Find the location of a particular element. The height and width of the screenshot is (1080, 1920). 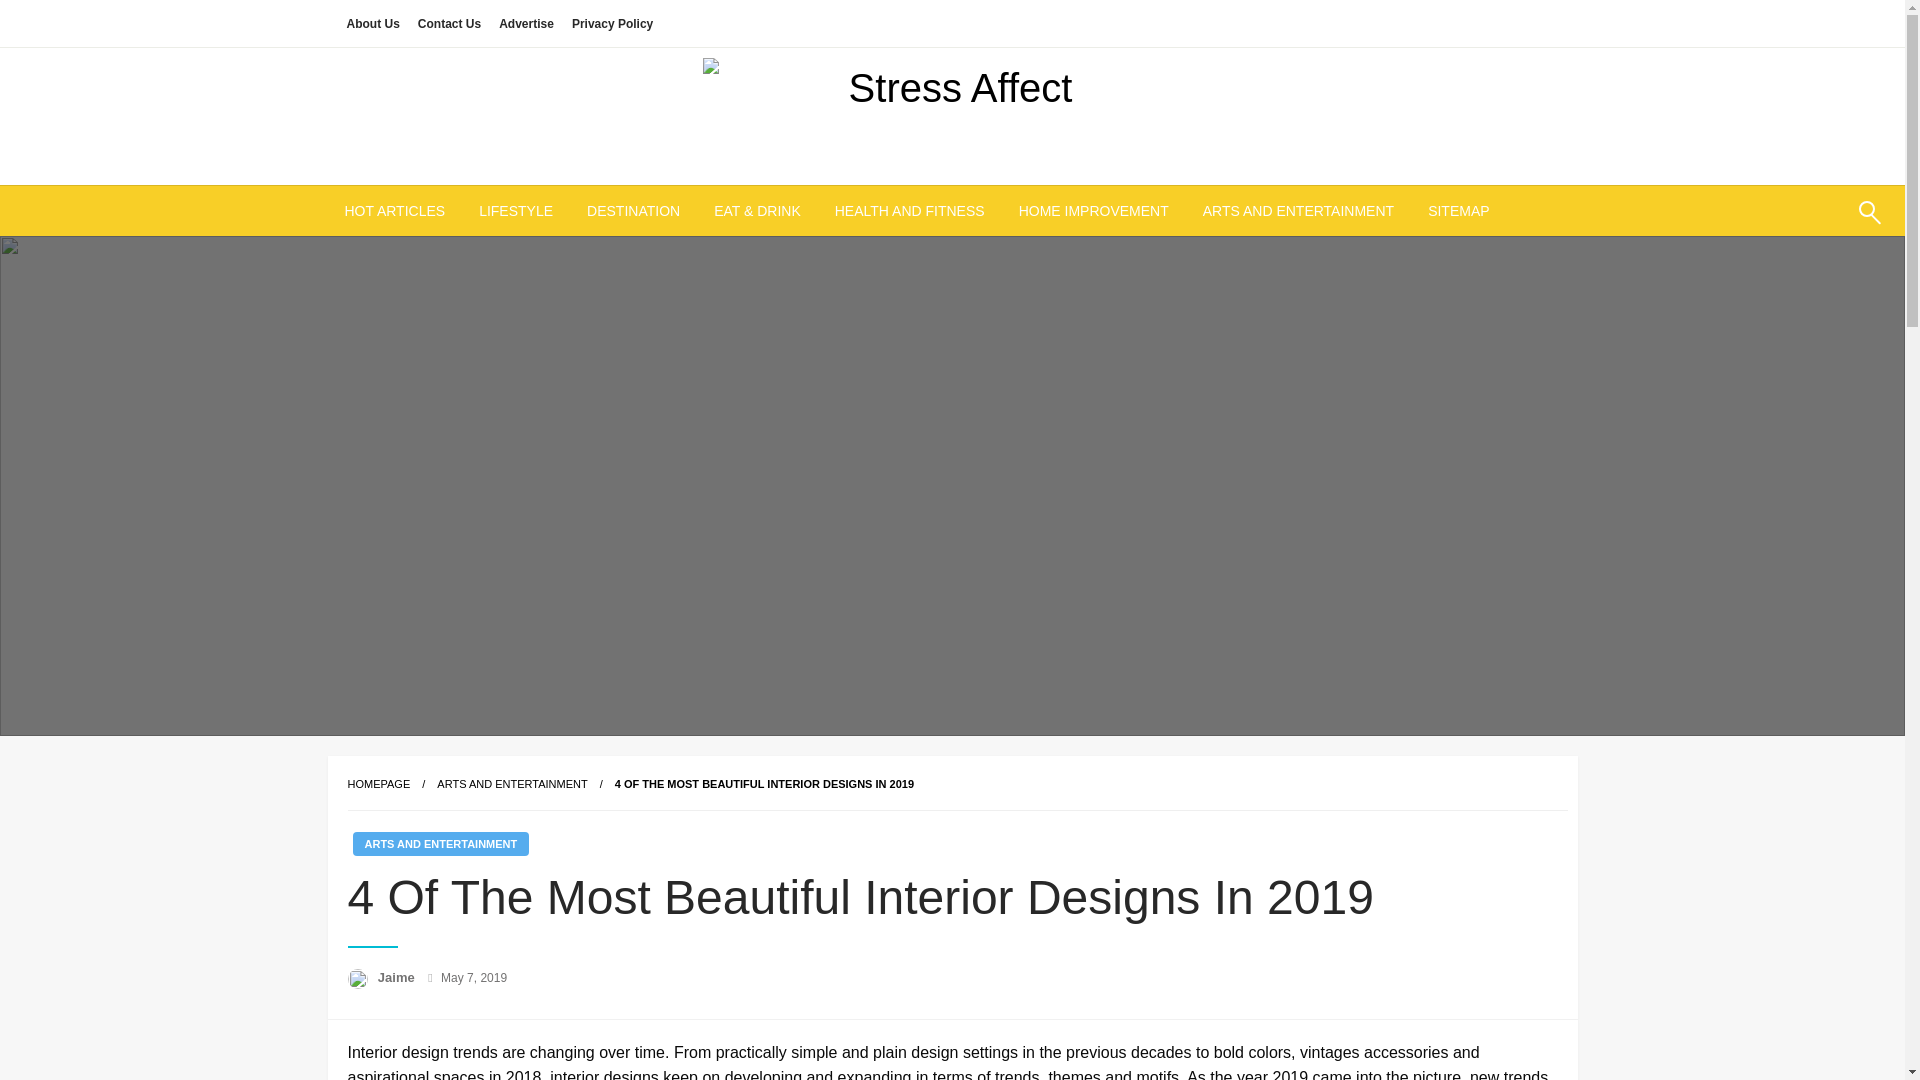

4 Of The Most Beautiful Interior Designs In 2019 is located at coordinates (764, 783).